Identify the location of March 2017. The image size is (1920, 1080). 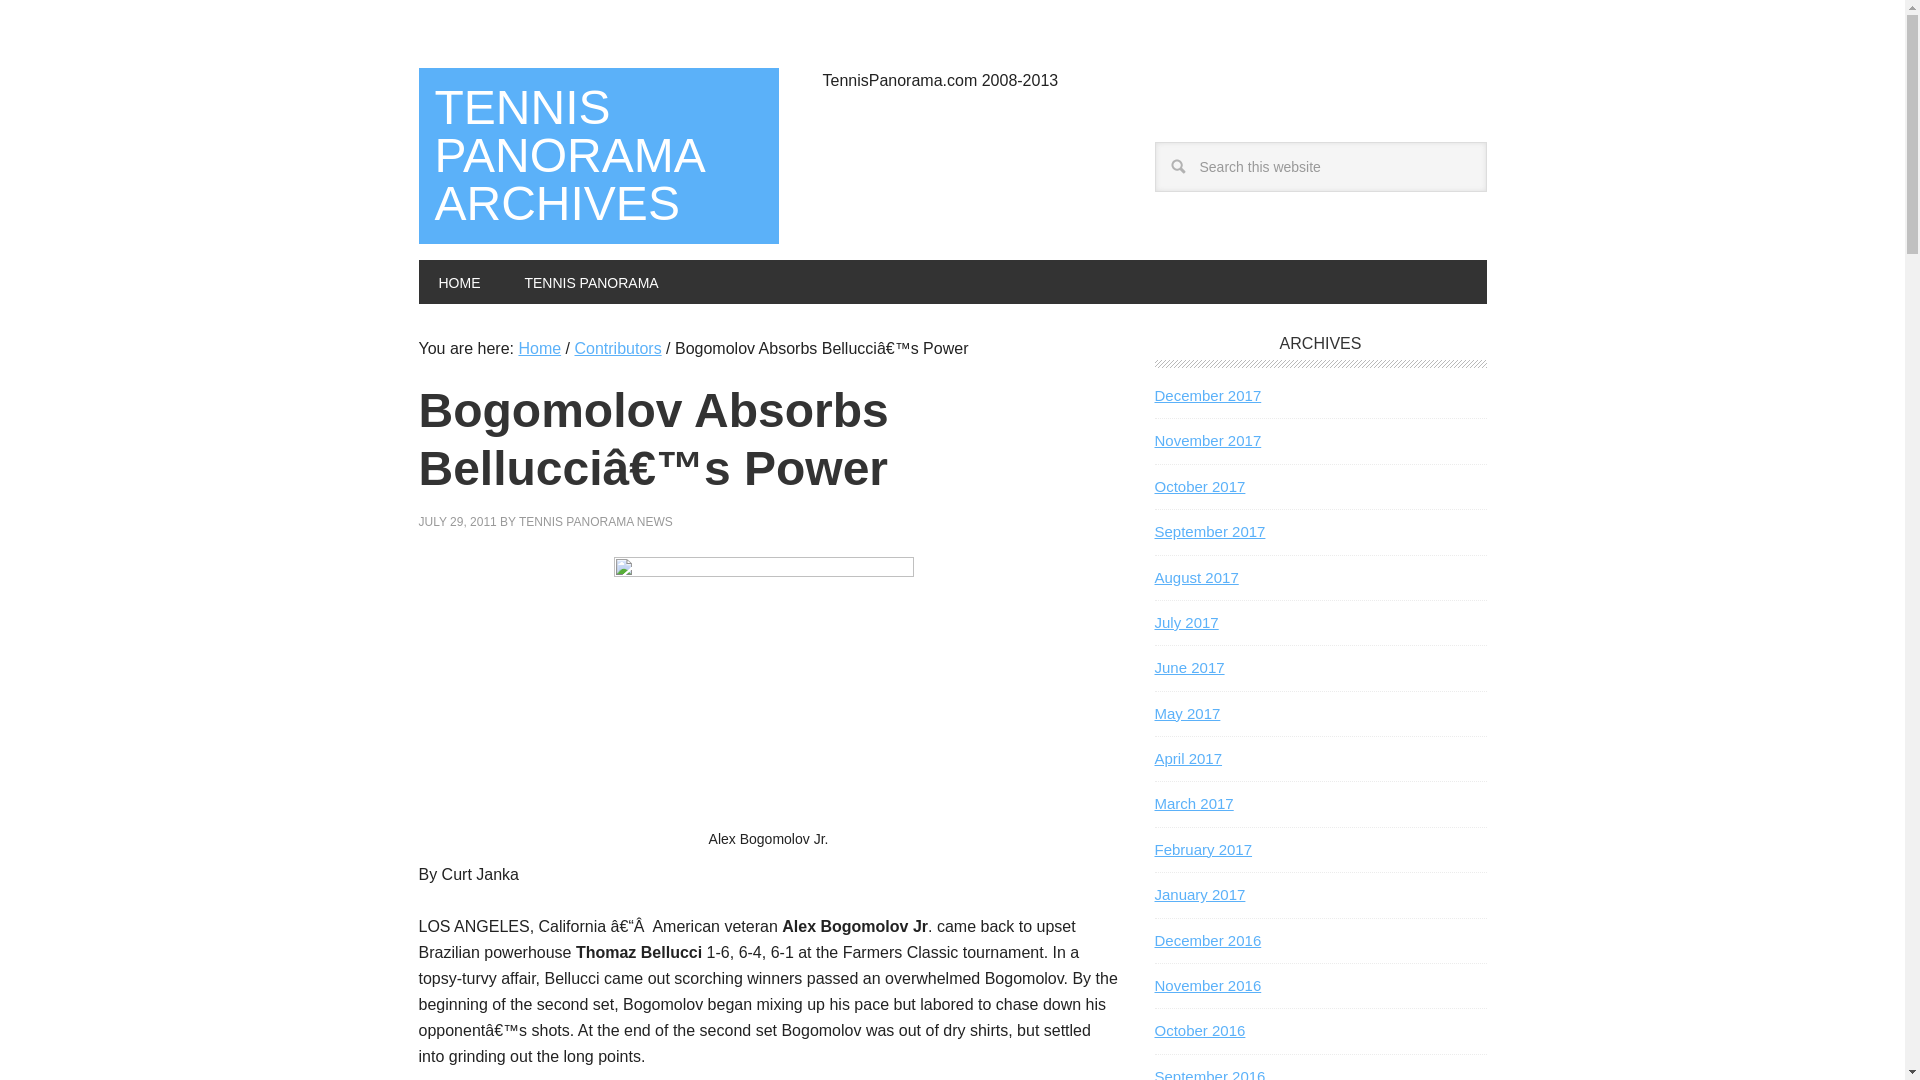
(1192, 803).